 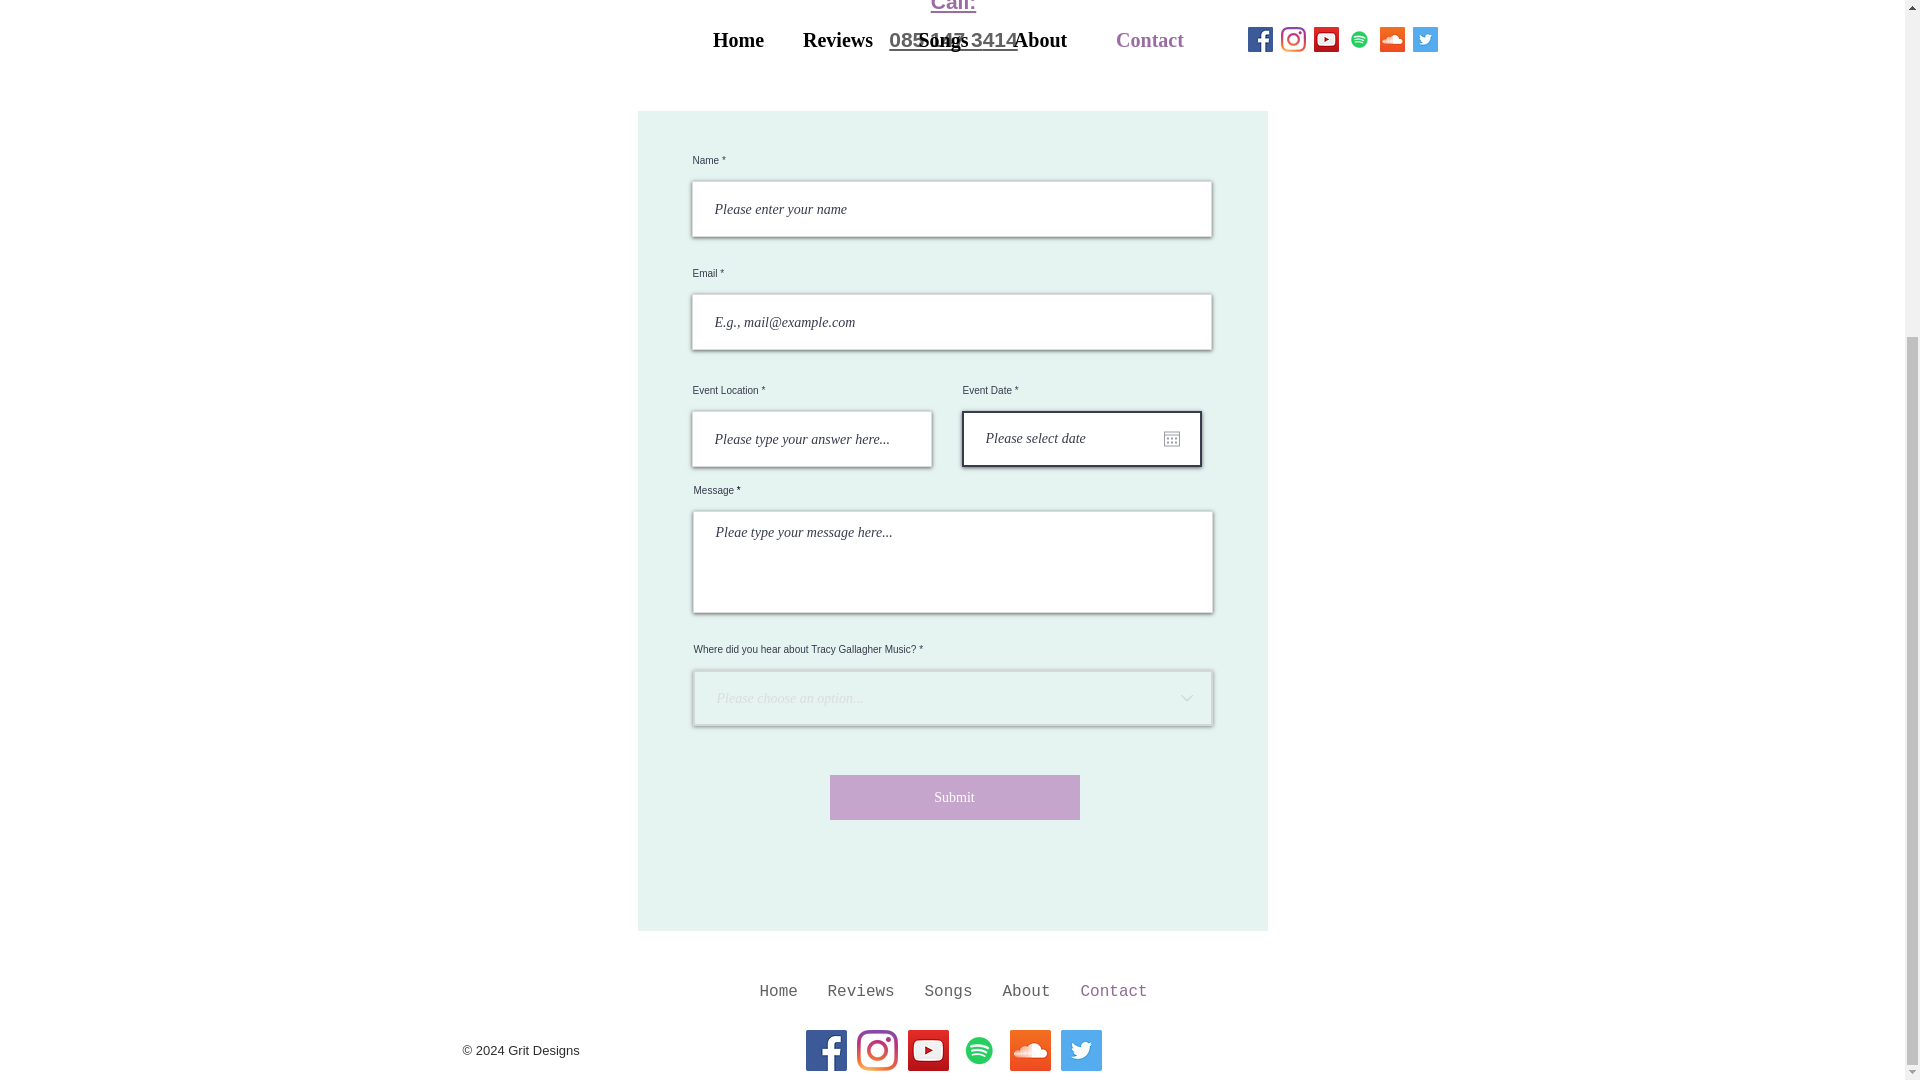 What do you see at coordinates (860, 992) in the screenshot?
I see `Reviews` at bounding box center [860, 992].